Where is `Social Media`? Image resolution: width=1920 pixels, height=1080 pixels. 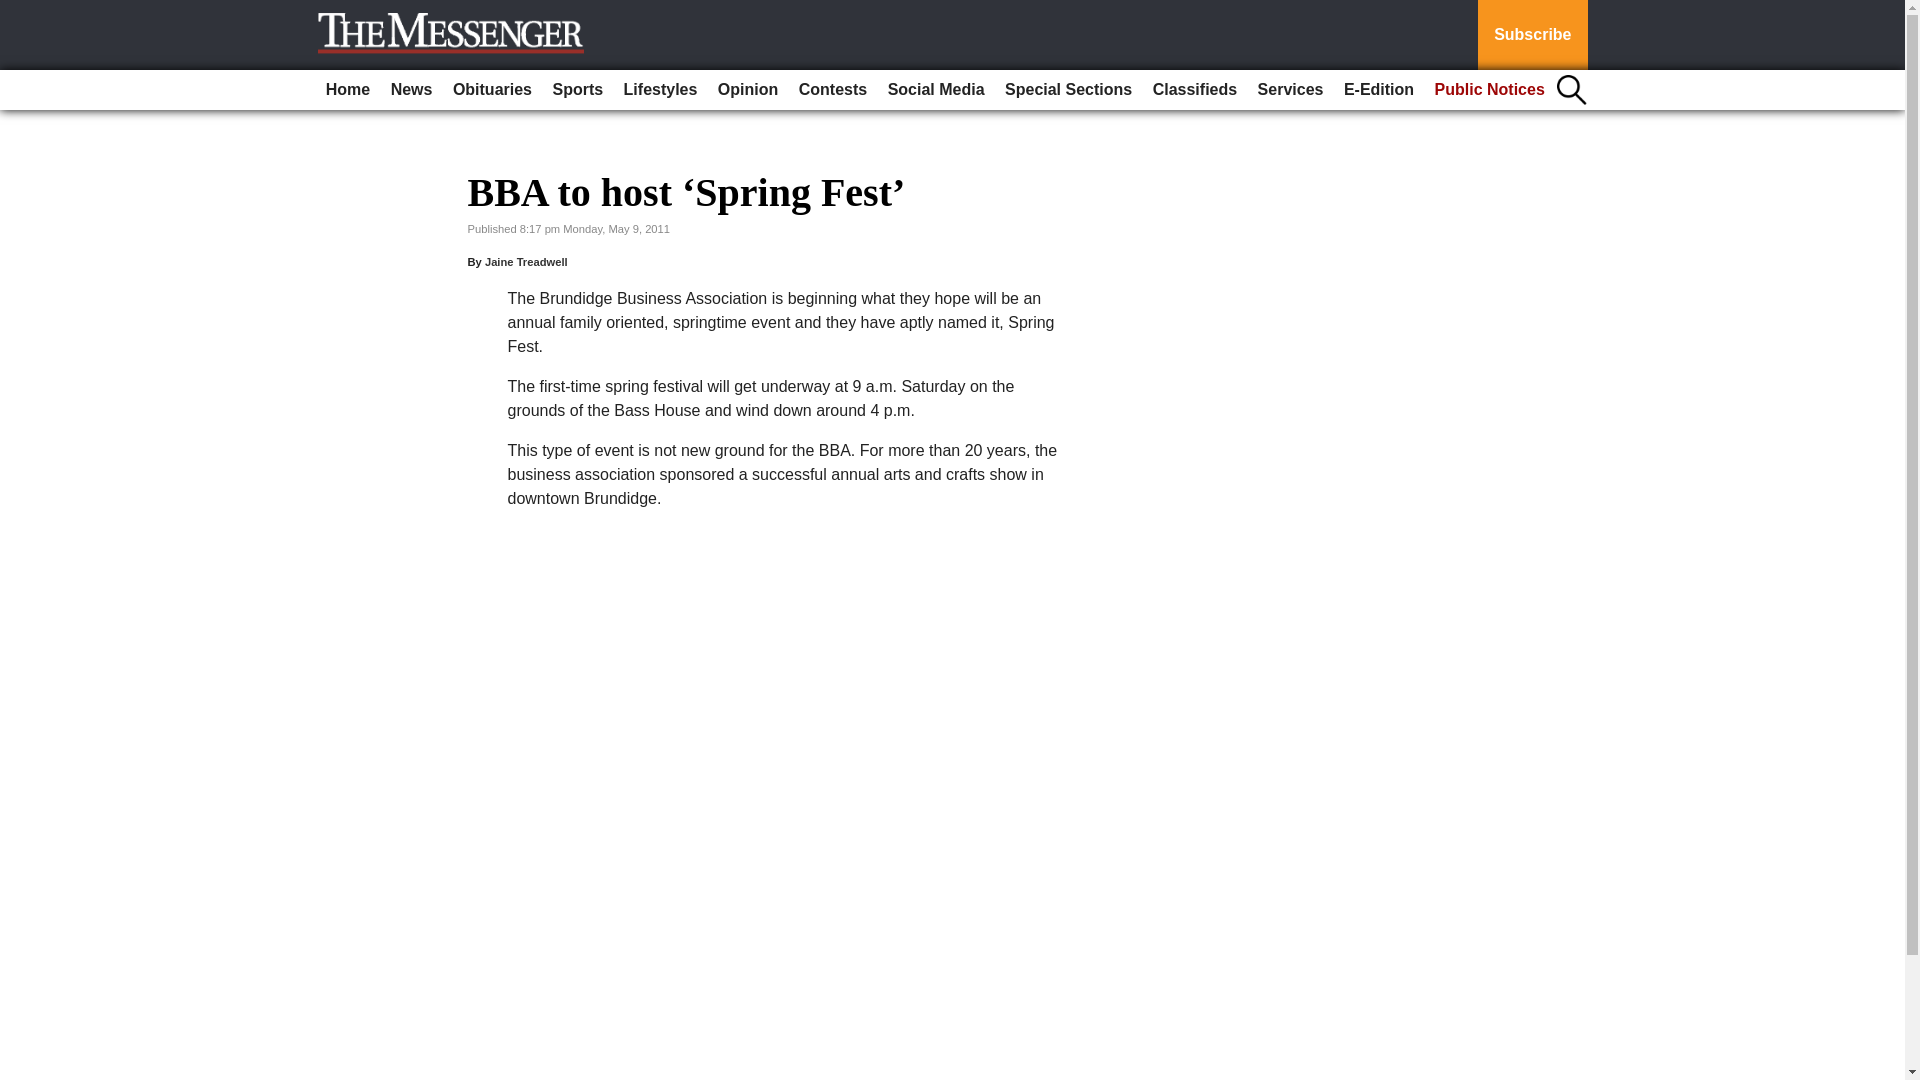
Social Media is located at coordinates (936, 90).